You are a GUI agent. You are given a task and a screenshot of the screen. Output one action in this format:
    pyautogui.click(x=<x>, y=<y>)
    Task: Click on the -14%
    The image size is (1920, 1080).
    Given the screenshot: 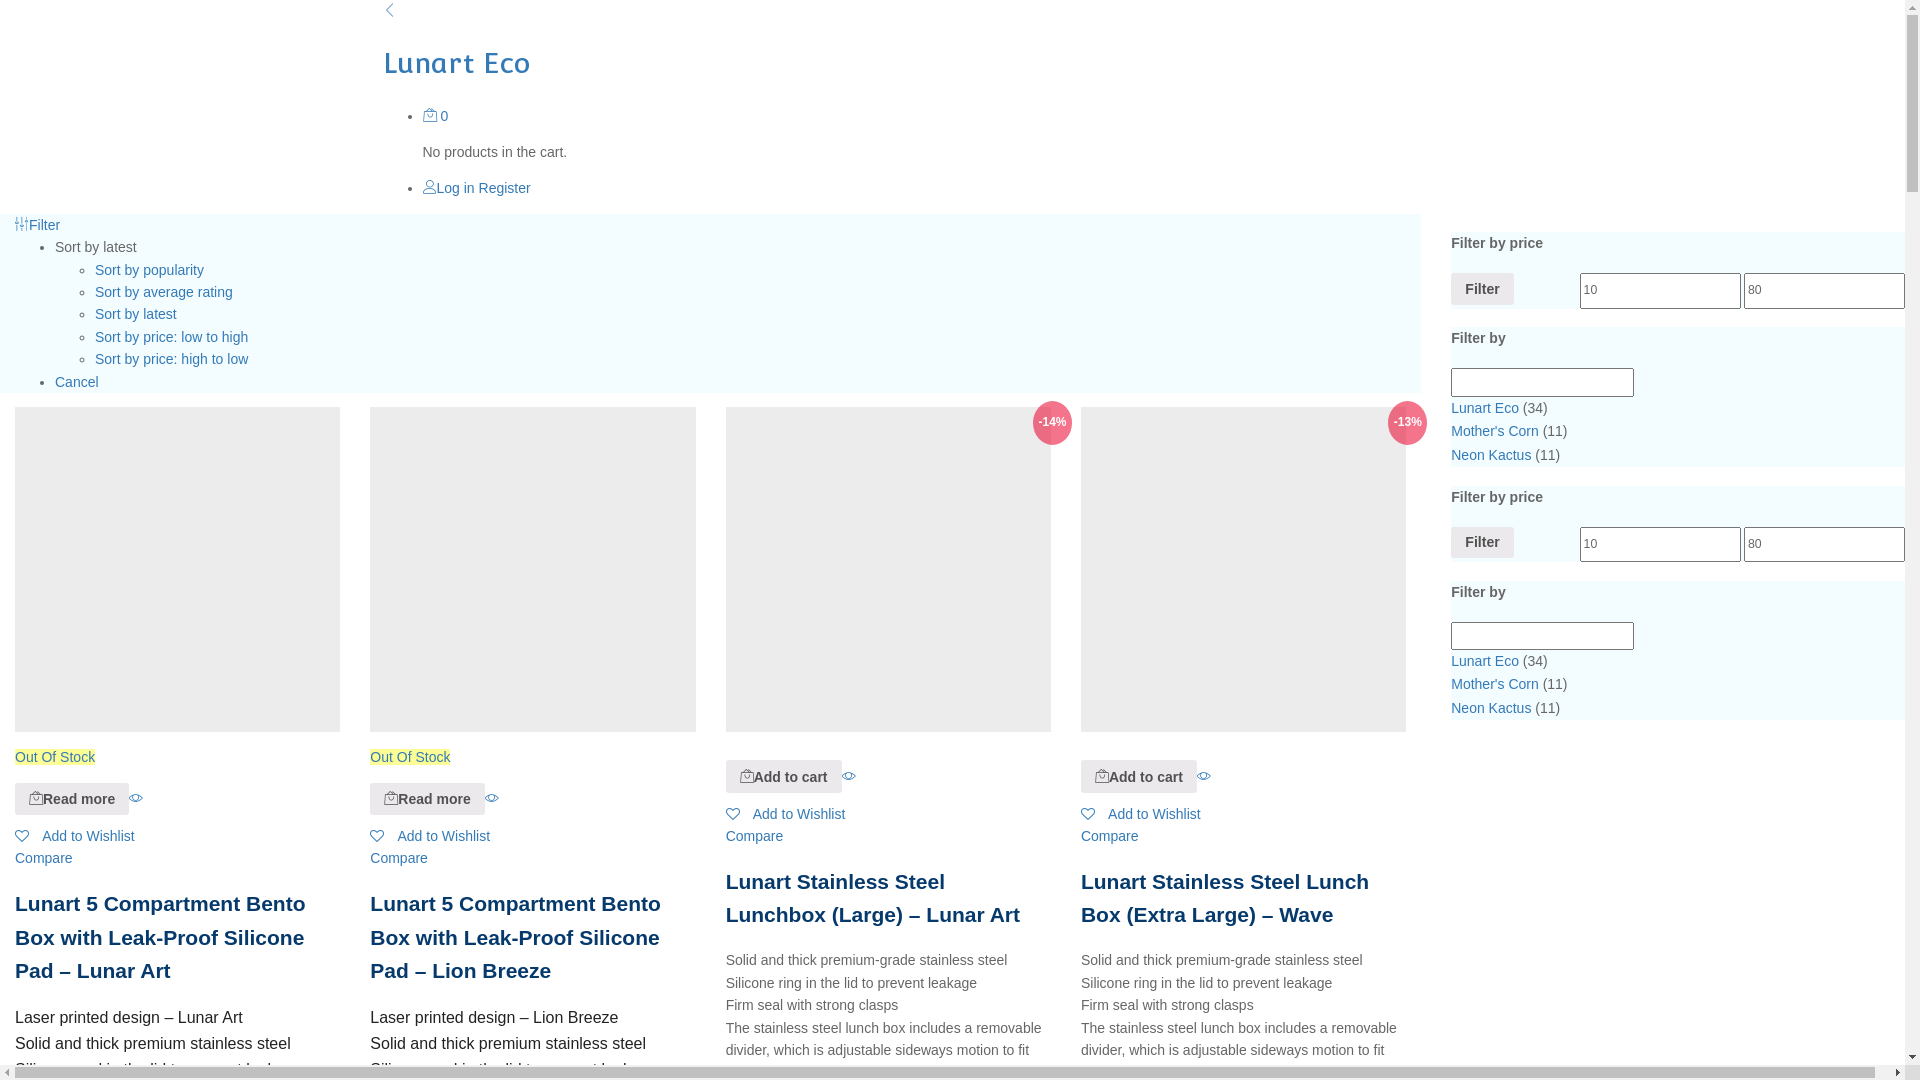 What is the action you would take?
    pyautogui.click(x=888, y=570)
    